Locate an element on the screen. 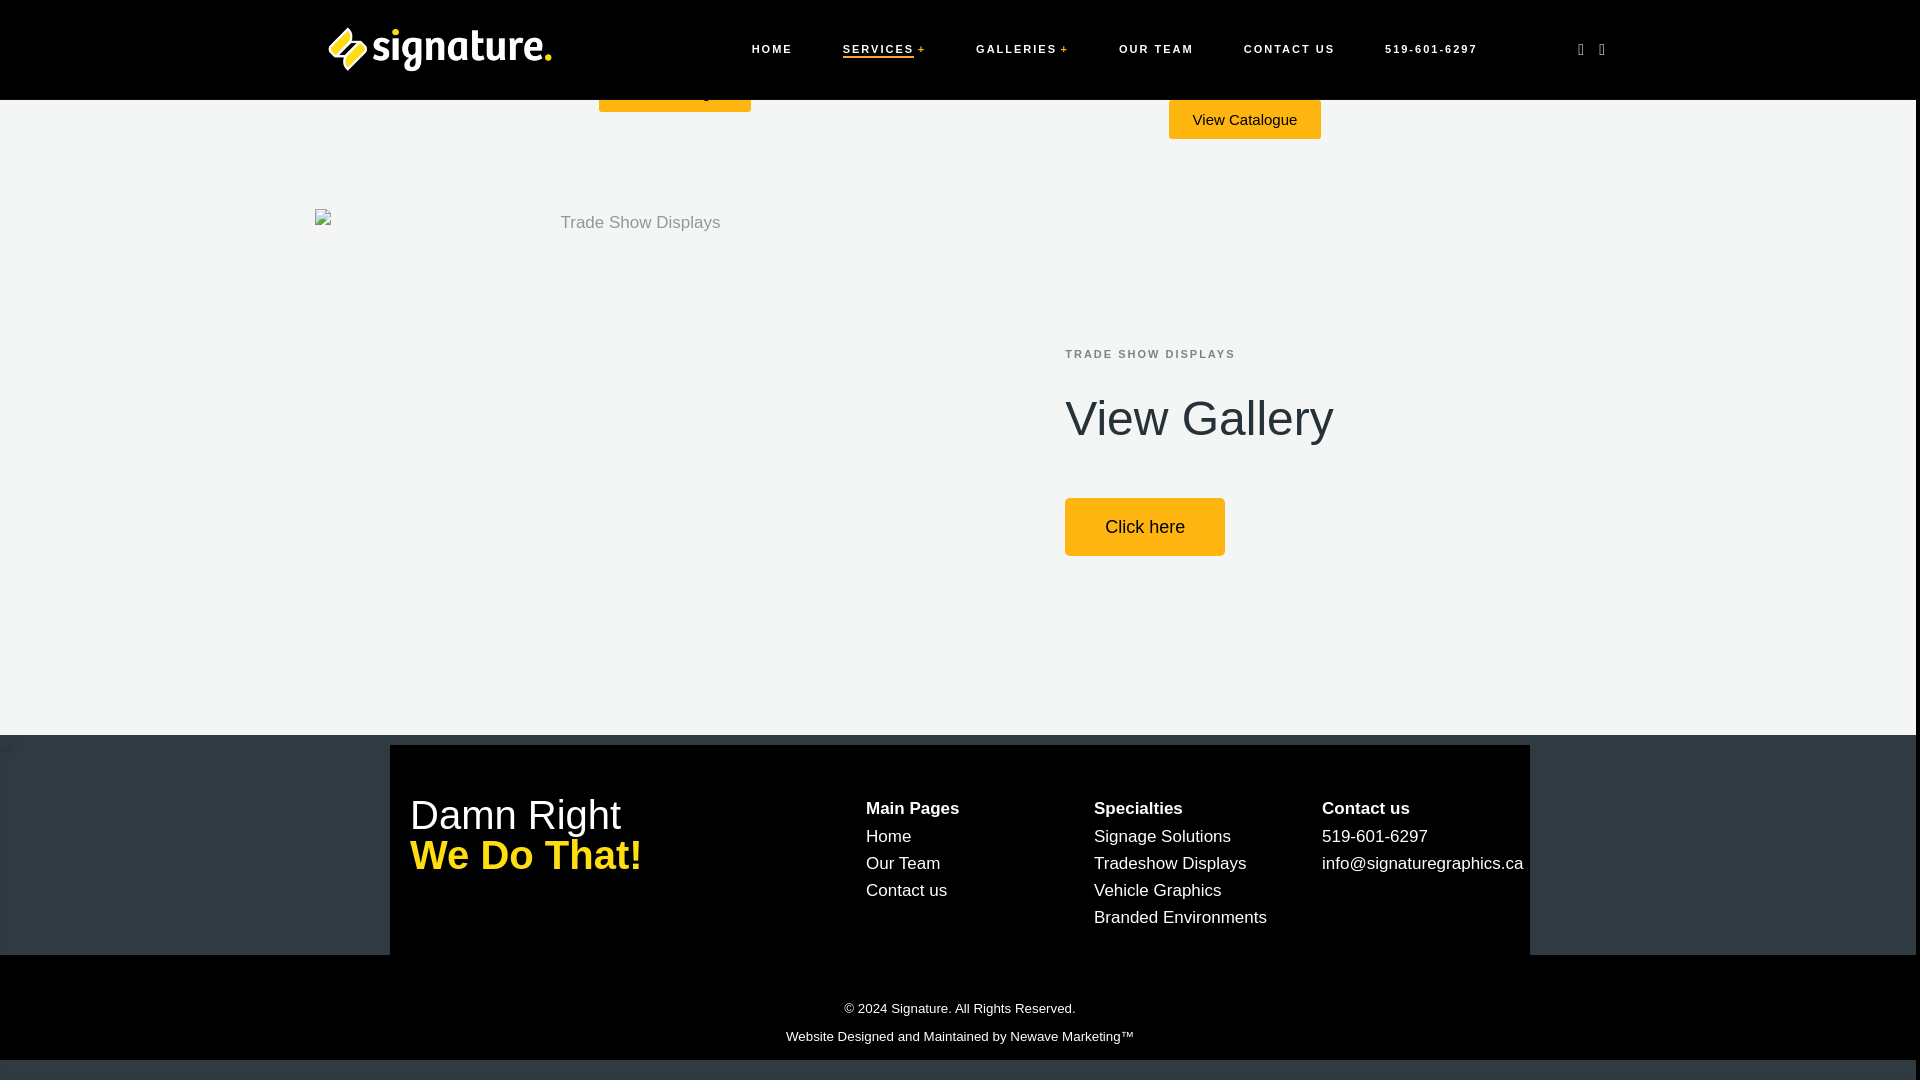 The height and width of the screenshot is (1080, 1920). View Catalogue is located at coordinates (676, 92).